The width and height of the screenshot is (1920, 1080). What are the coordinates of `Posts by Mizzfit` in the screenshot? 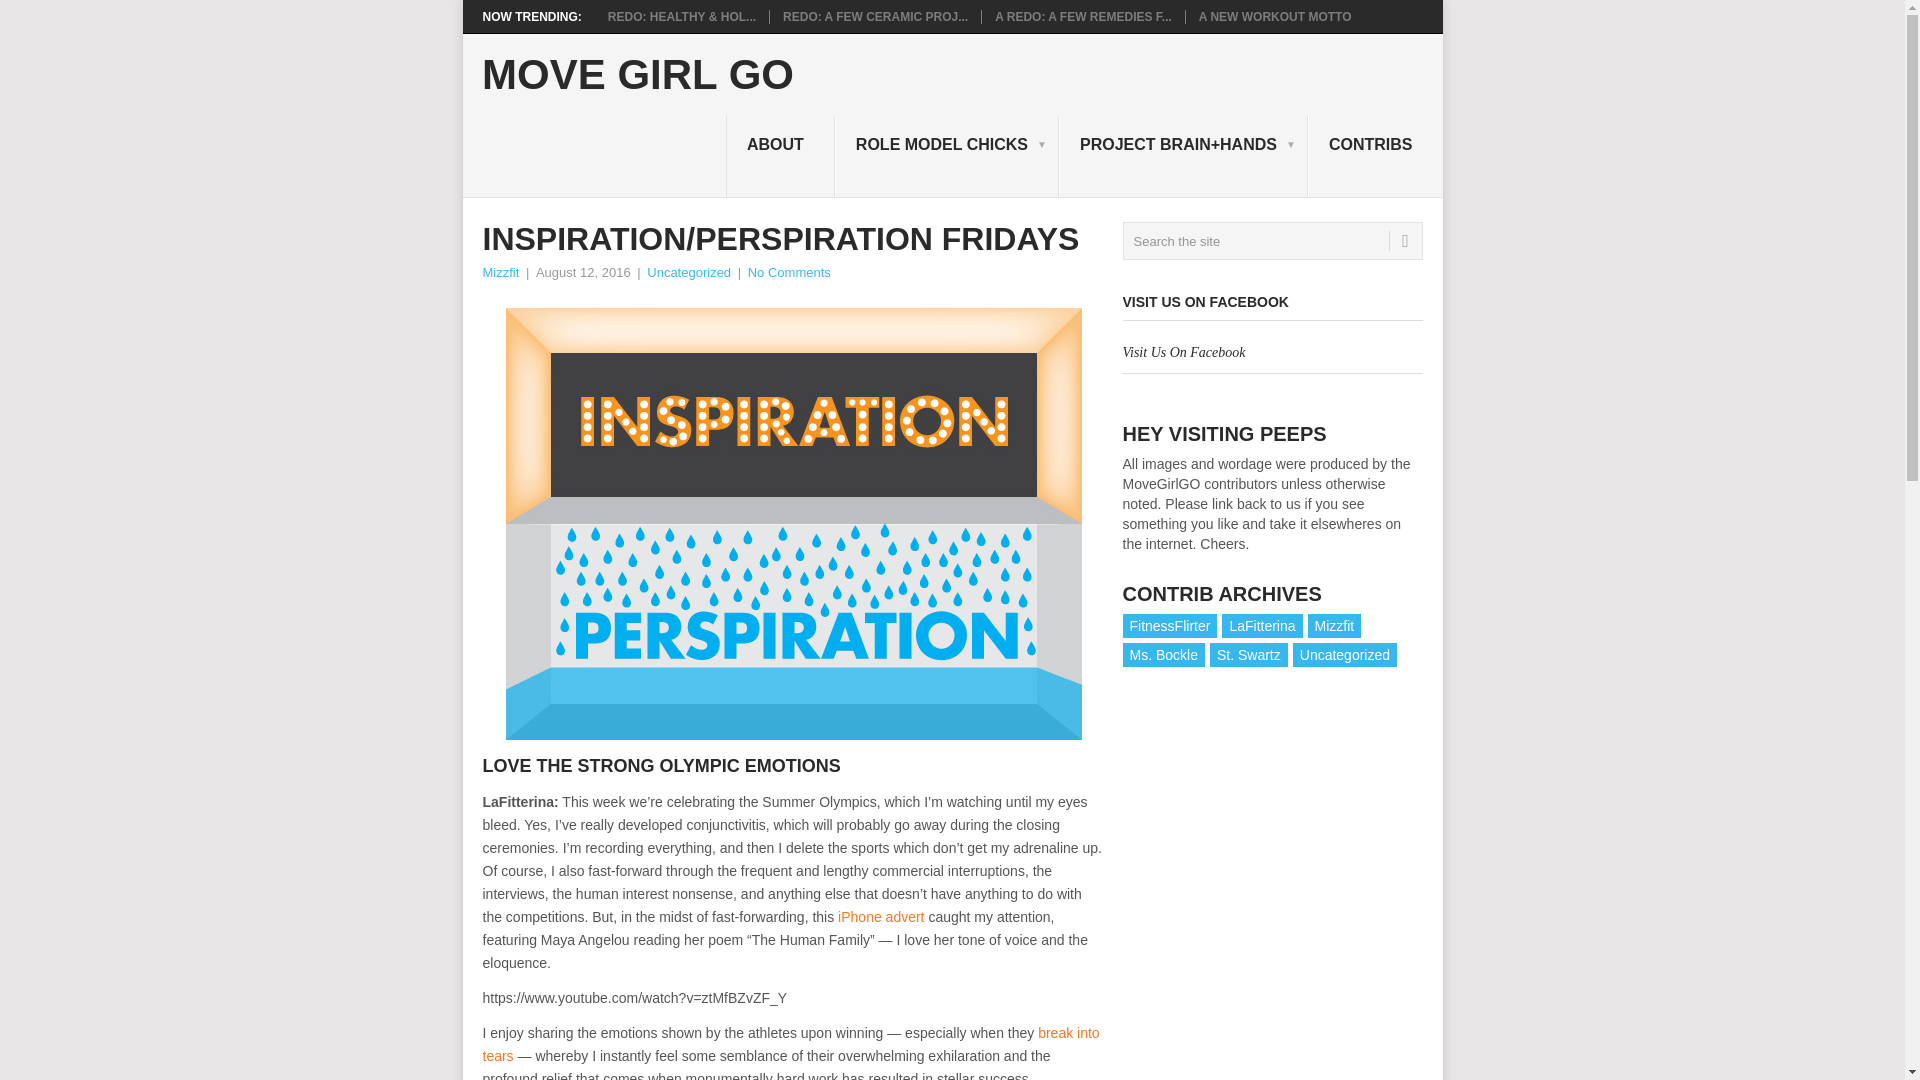 It's located at (500, 272).